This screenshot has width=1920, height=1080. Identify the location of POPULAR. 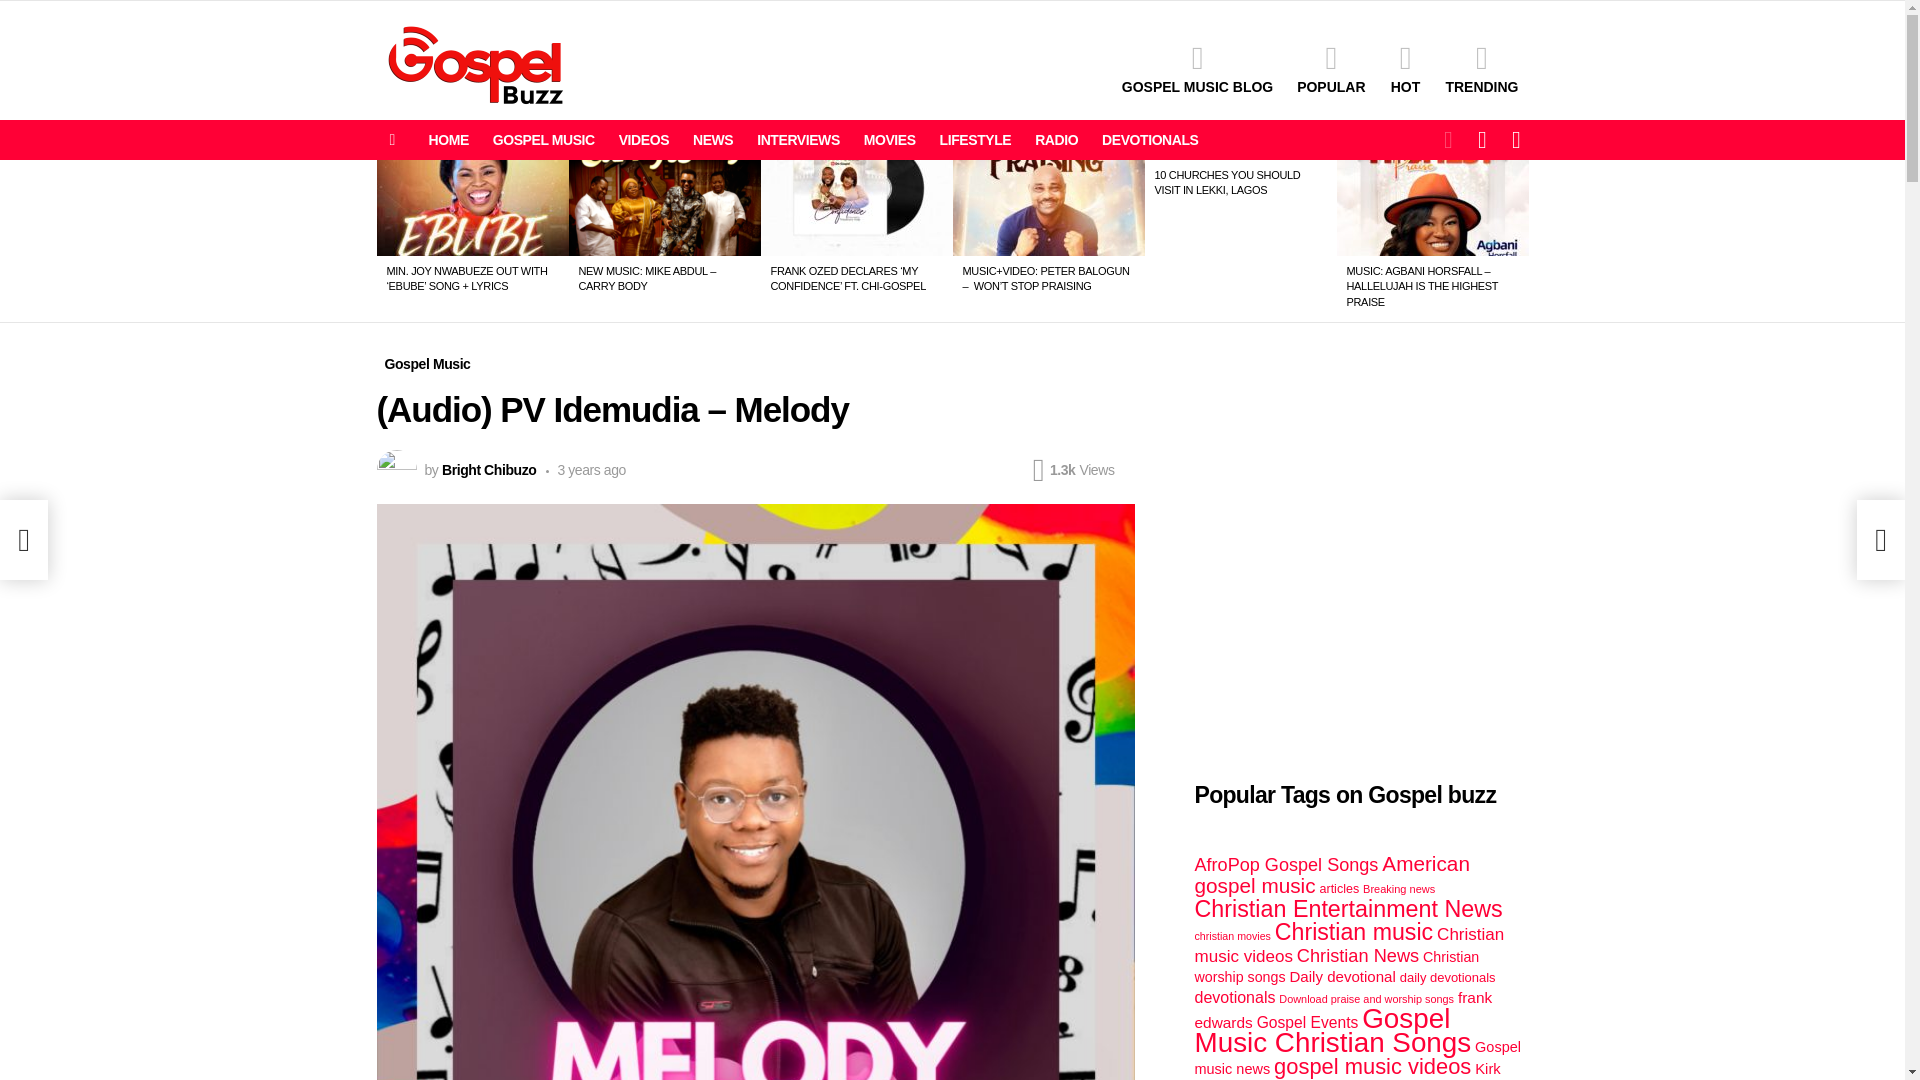
(1330, 69).